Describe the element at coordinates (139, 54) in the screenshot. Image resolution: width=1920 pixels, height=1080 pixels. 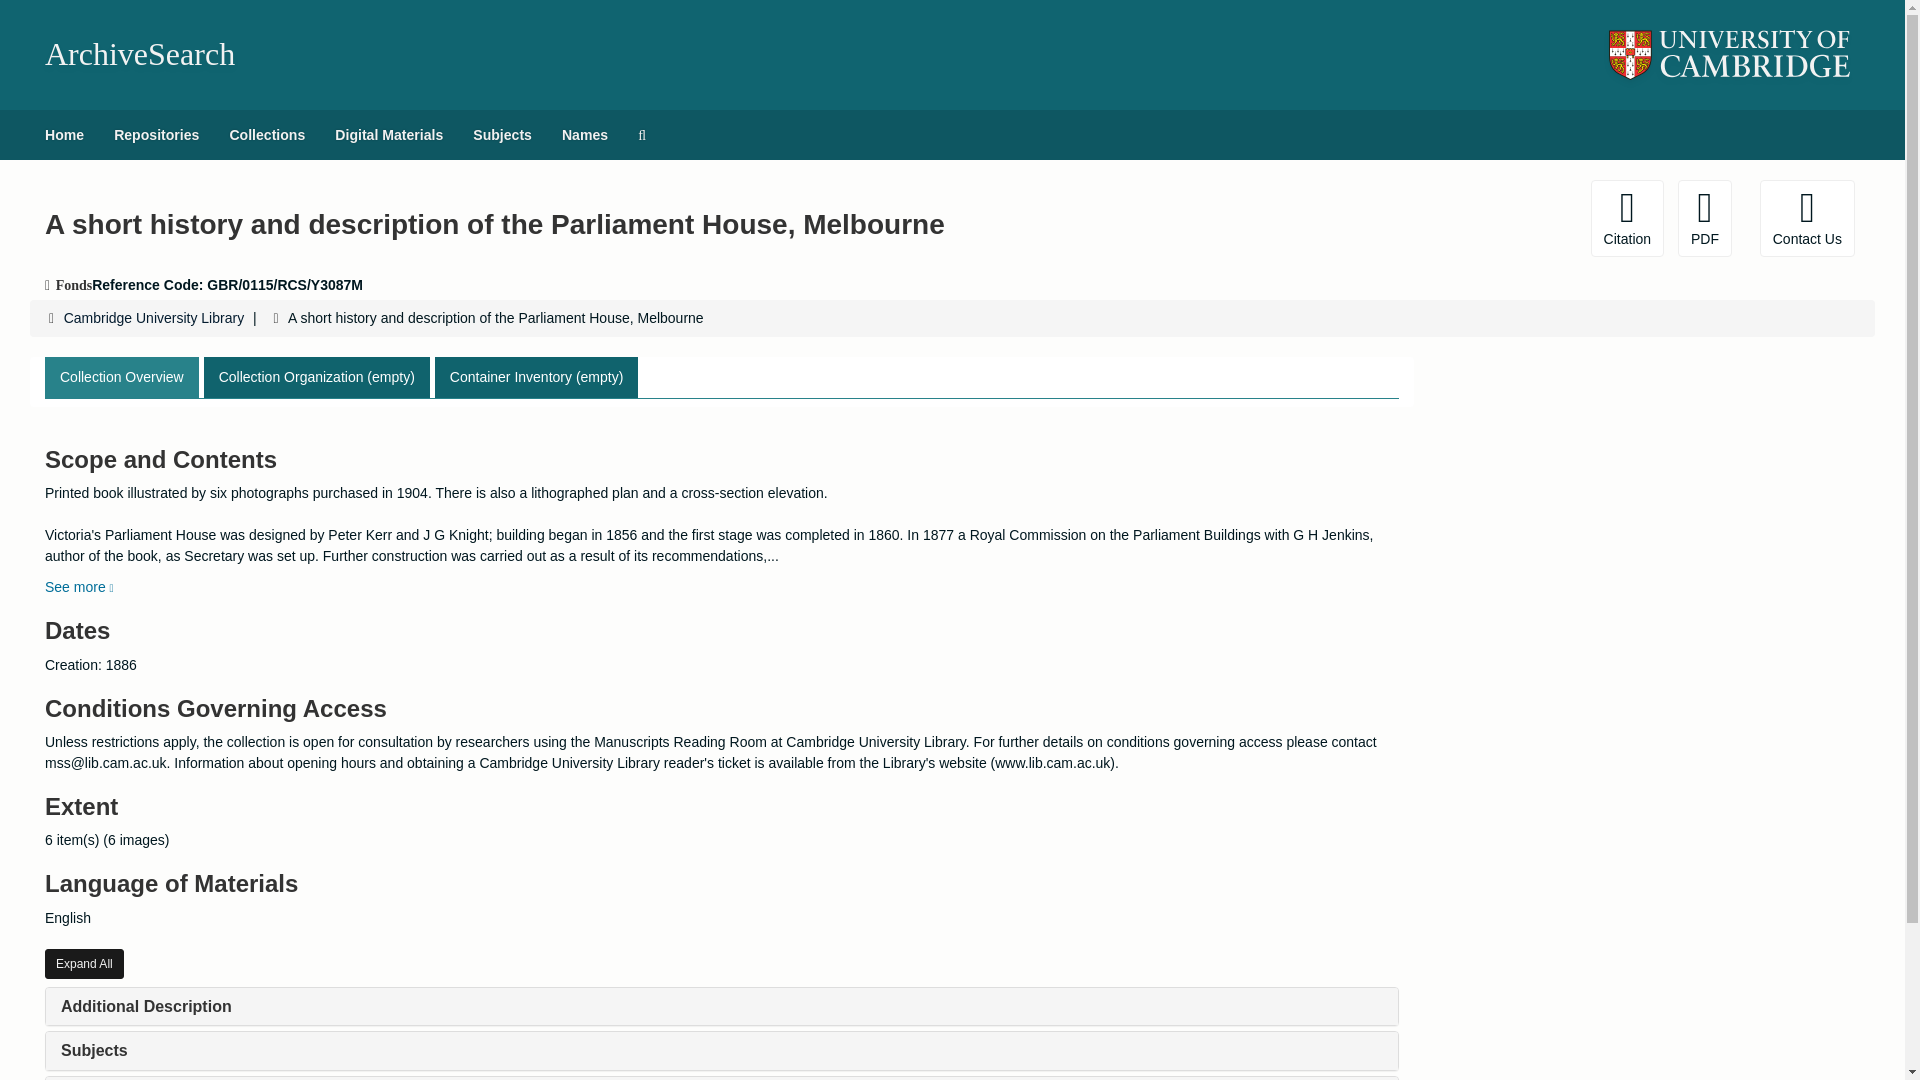
I see `ArchiveSearch` at that location.